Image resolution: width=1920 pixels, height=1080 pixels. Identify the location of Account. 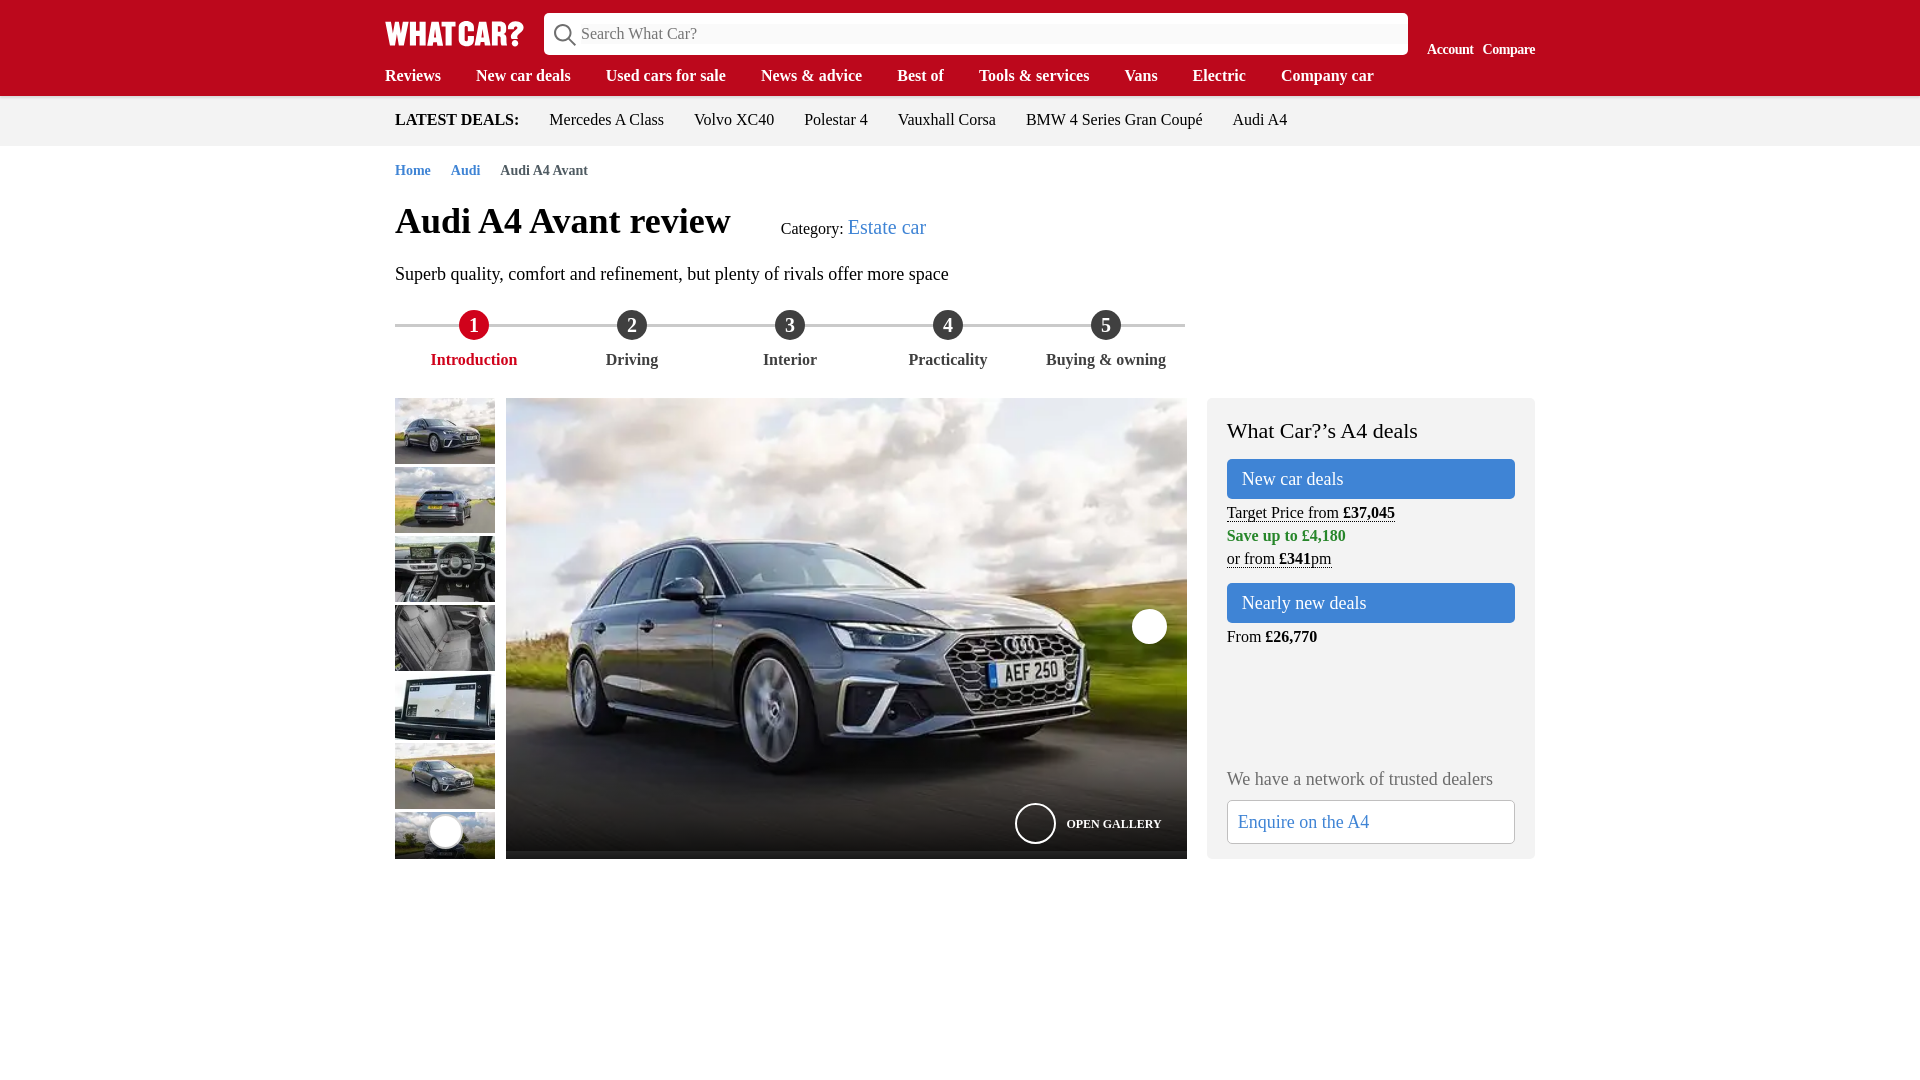
(1445, 32).